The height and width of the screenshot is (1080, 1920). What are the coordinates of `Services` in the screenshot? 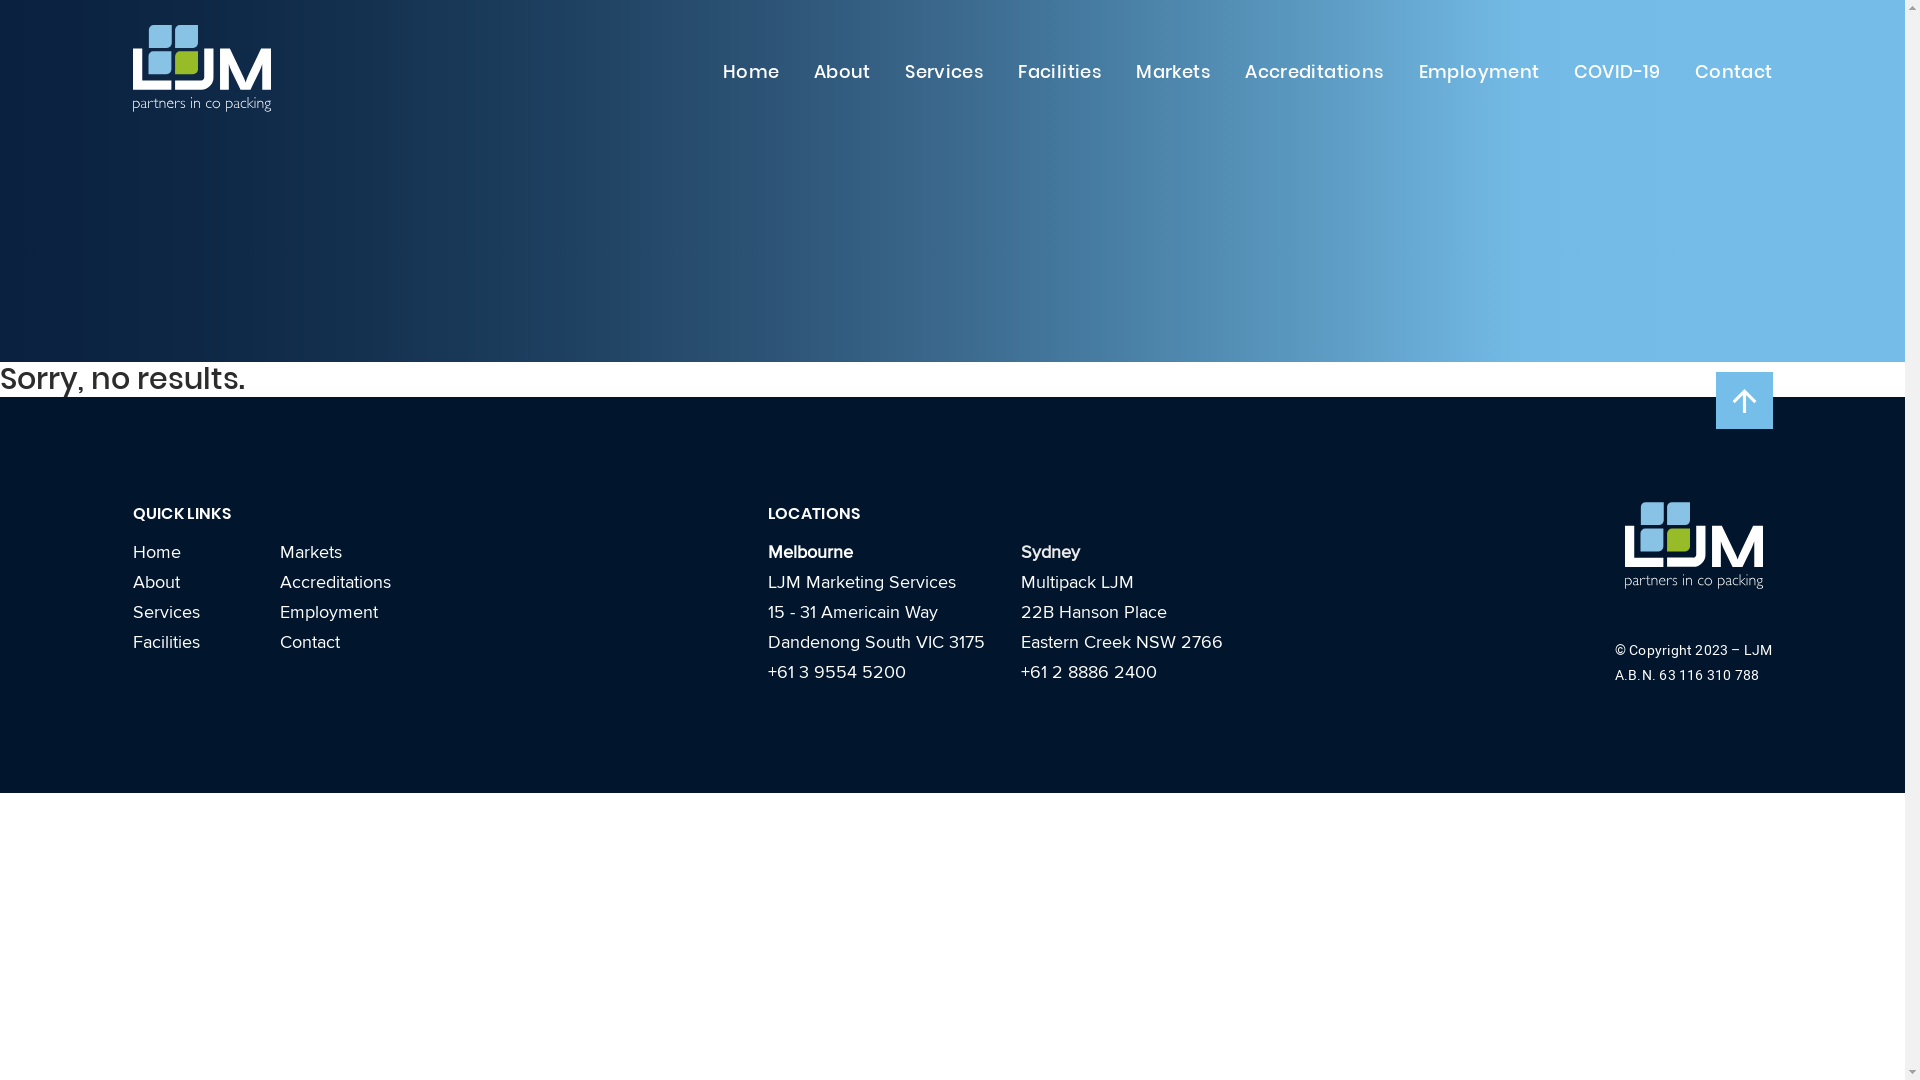 It's located at (944, 72).